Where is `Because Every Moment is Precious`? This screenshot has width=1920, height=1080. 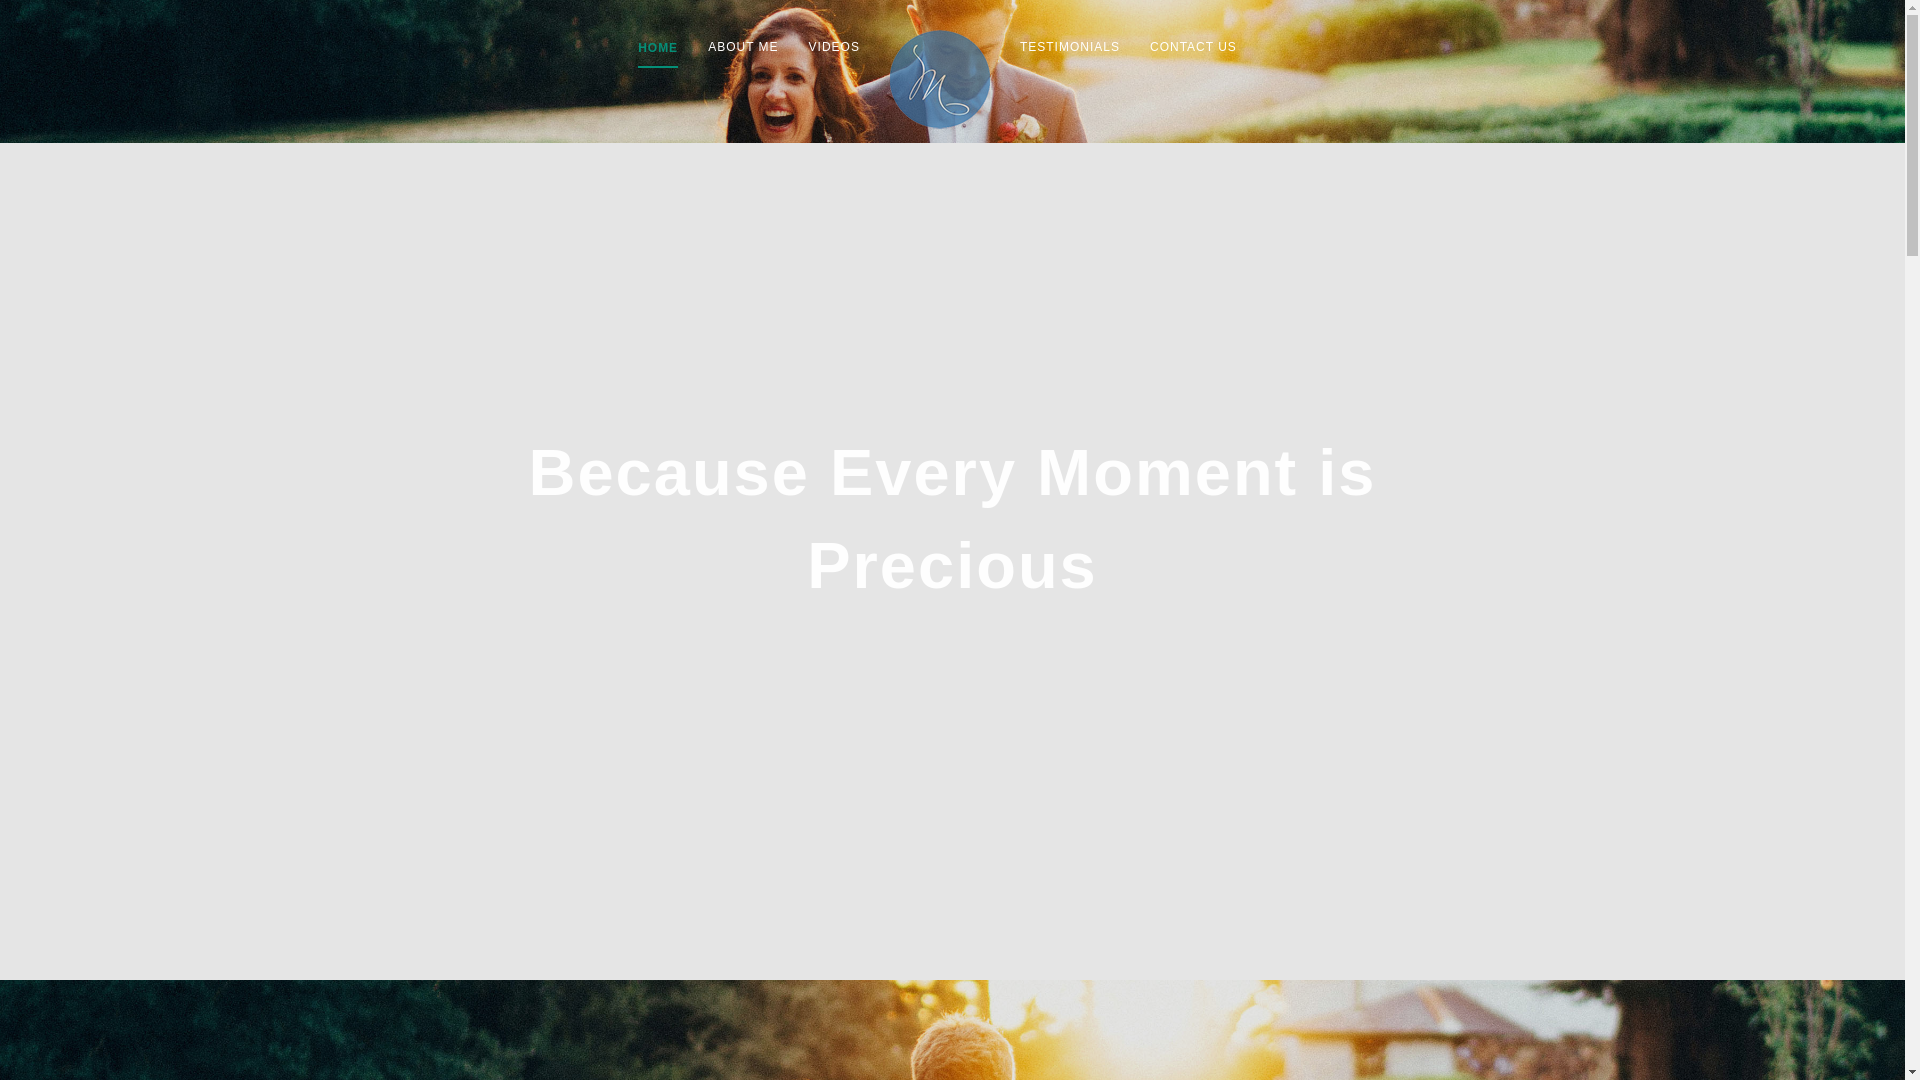
Because Every Moment is Precious is located at coordinates (952, 519).